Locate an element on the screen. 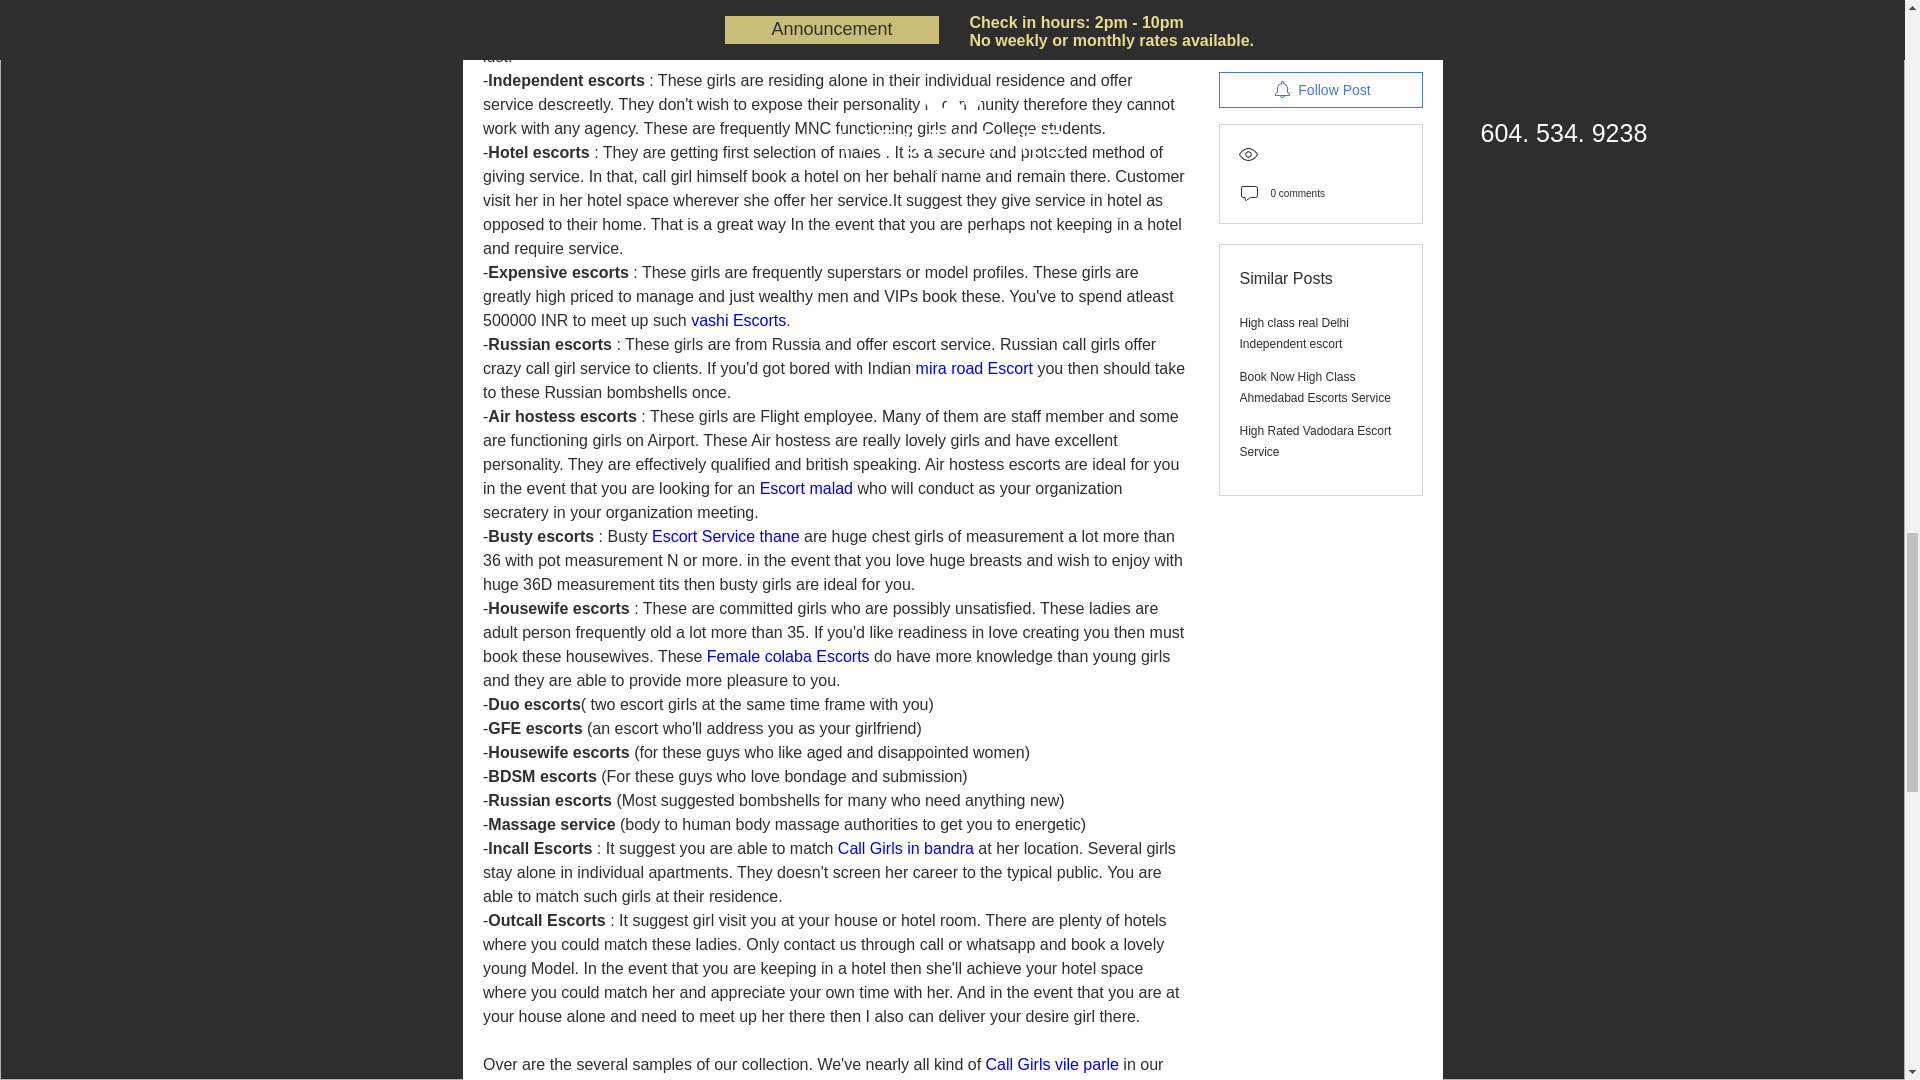  Escort malad is located at coordinates (805, 488).